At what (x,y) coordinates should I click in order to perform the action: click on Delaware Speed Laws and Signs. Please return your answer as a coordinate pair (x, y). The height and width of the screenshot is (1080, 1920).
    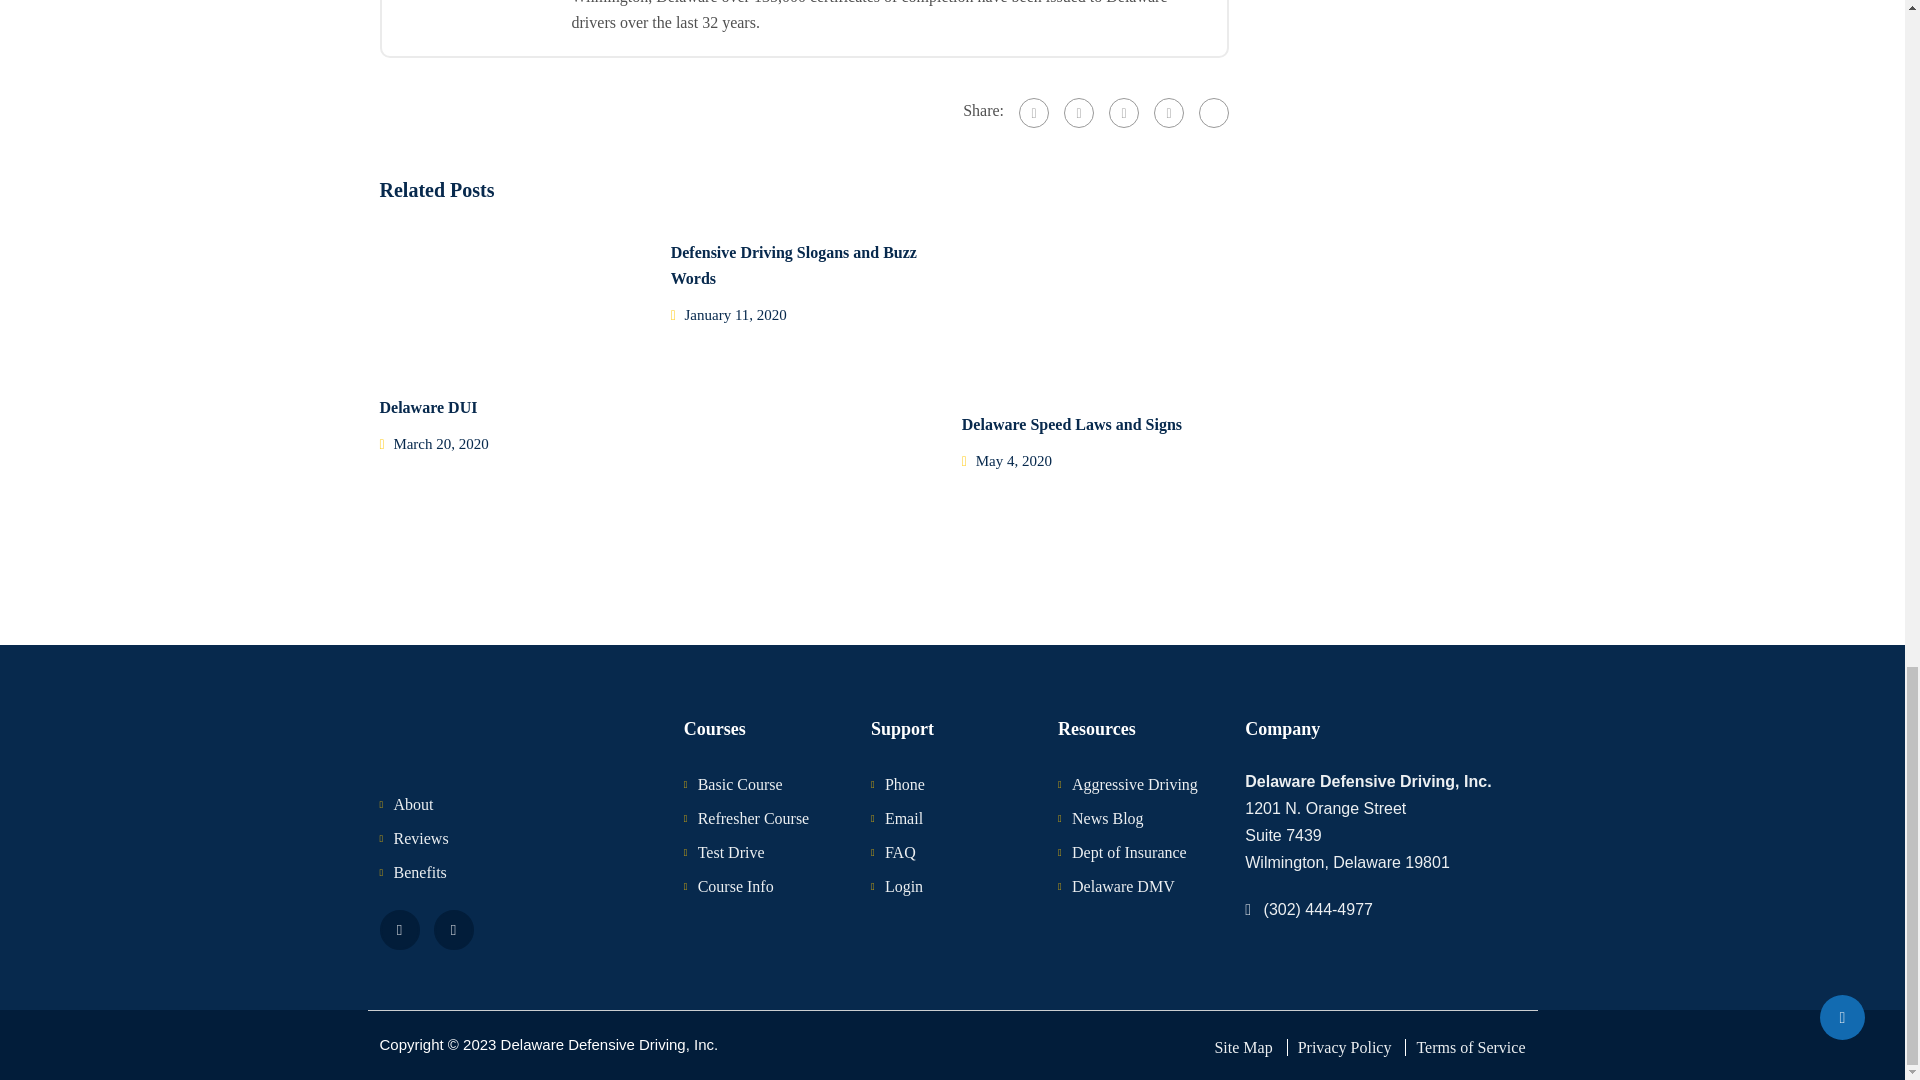
    Looking at the image, I should click on (1072, 424).